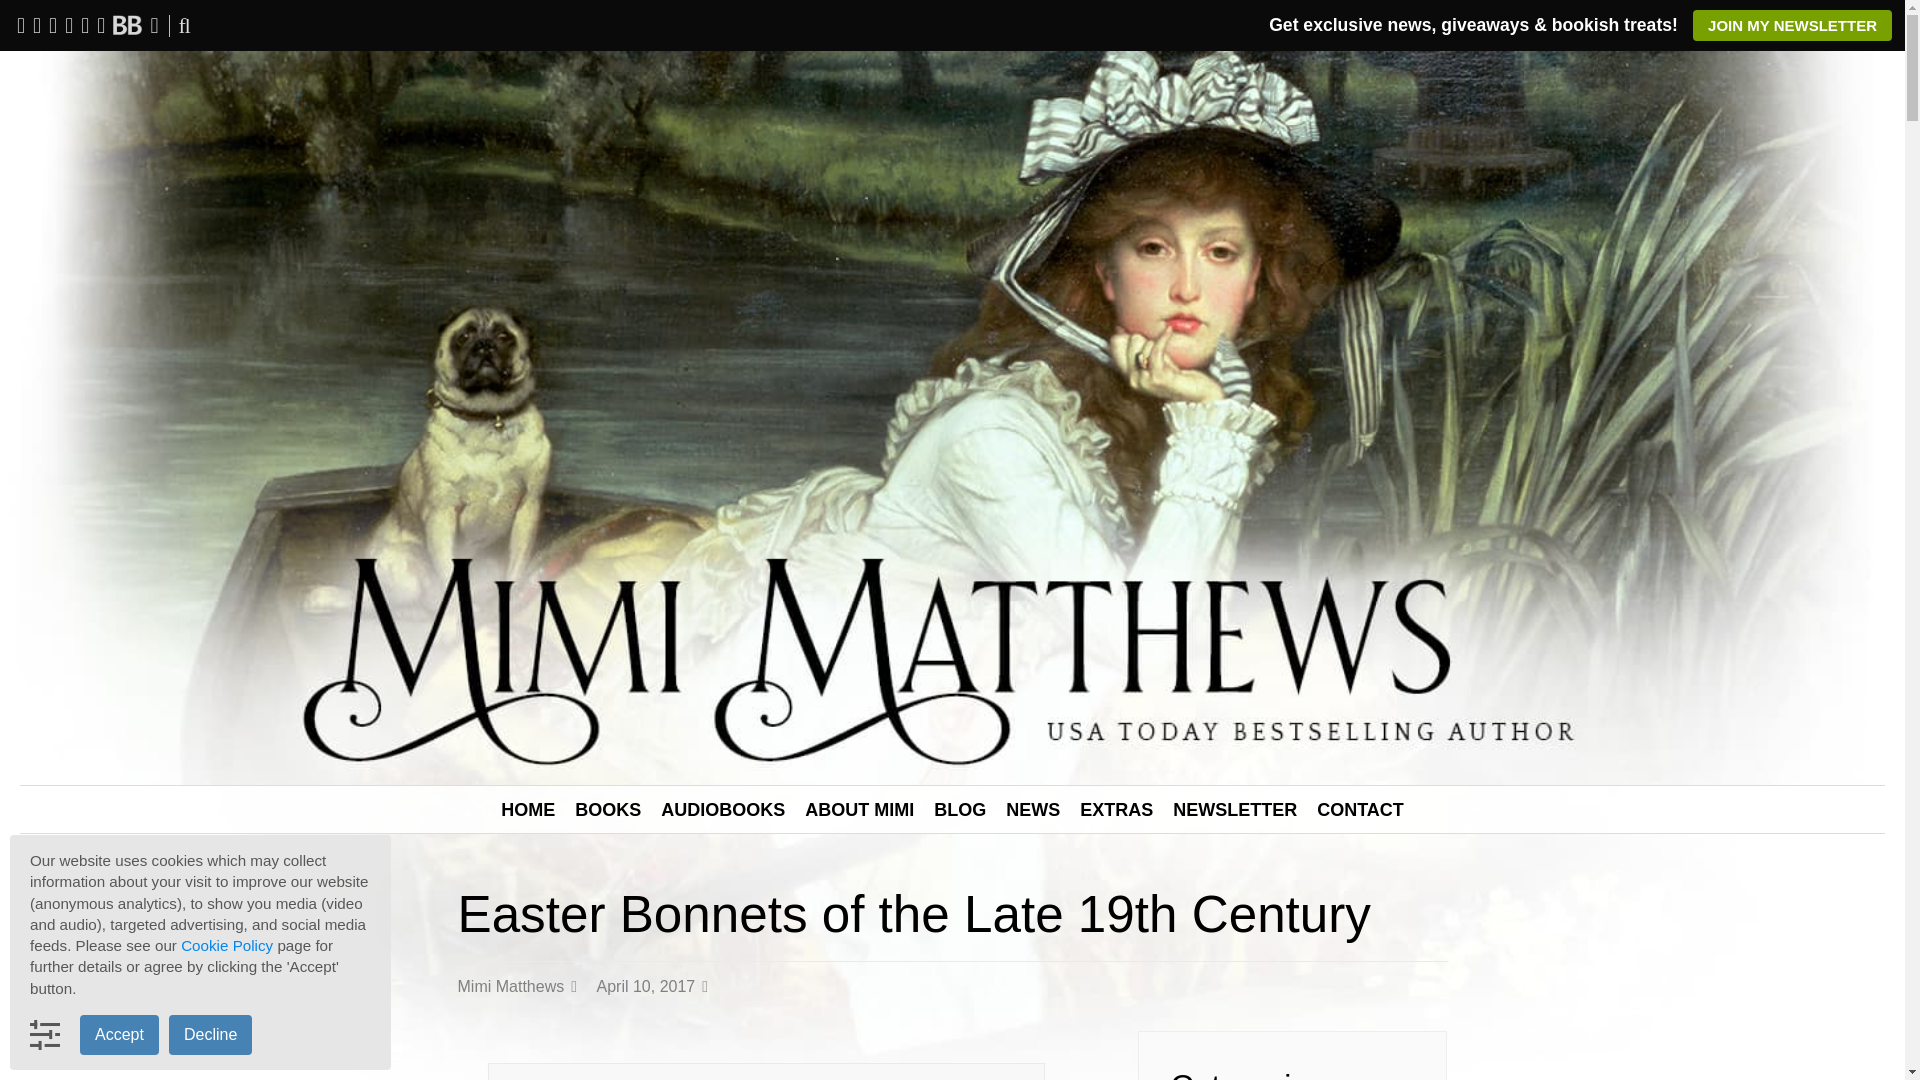 This screenshot has width=1920, height=1080. What do you see at coordinates (607, 810) in the screenshot?
I see `BOOKS` at bounding box center [607, 810].